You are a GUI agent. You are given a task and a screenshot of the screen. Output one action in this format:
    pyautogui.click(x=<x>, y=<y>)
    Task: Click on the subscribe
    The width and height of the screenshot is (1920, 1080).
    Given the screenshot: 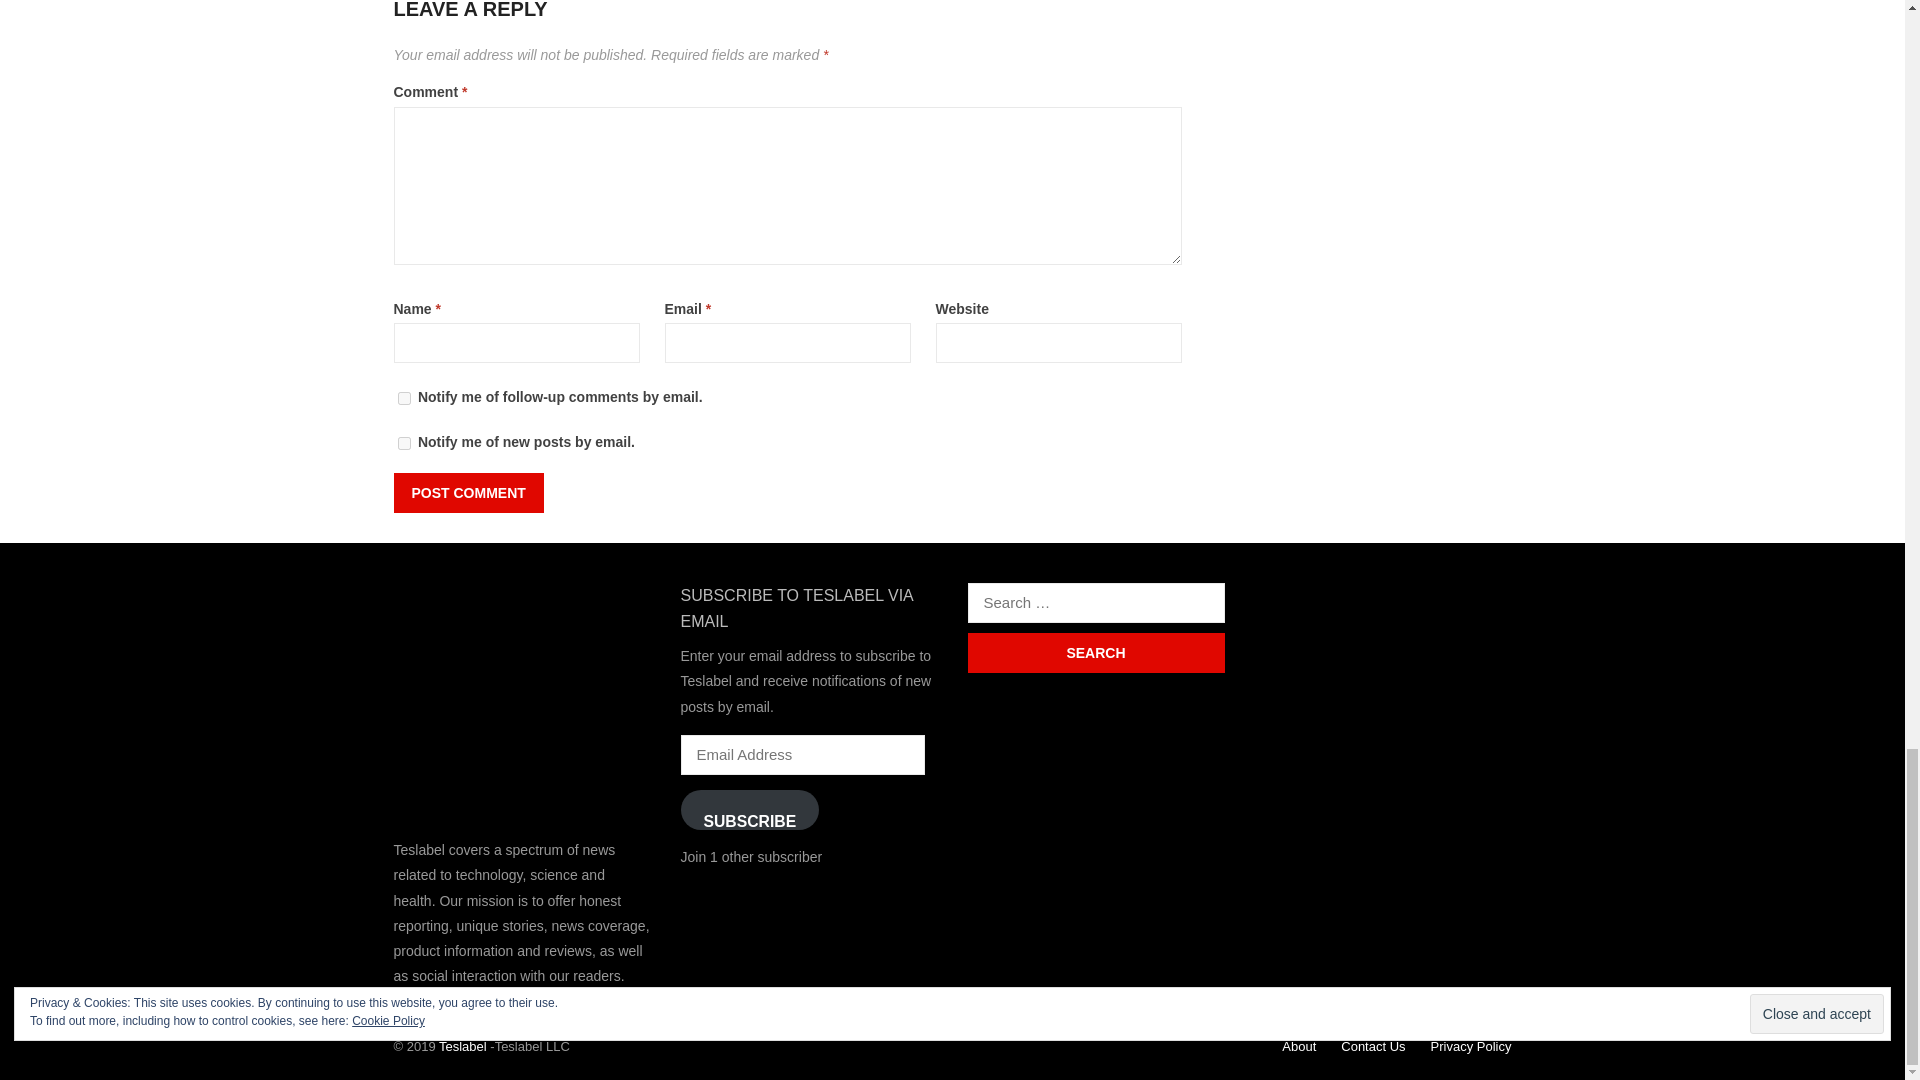 What is the action you would take?
    pyautogui.click(x=404, y=398)
    